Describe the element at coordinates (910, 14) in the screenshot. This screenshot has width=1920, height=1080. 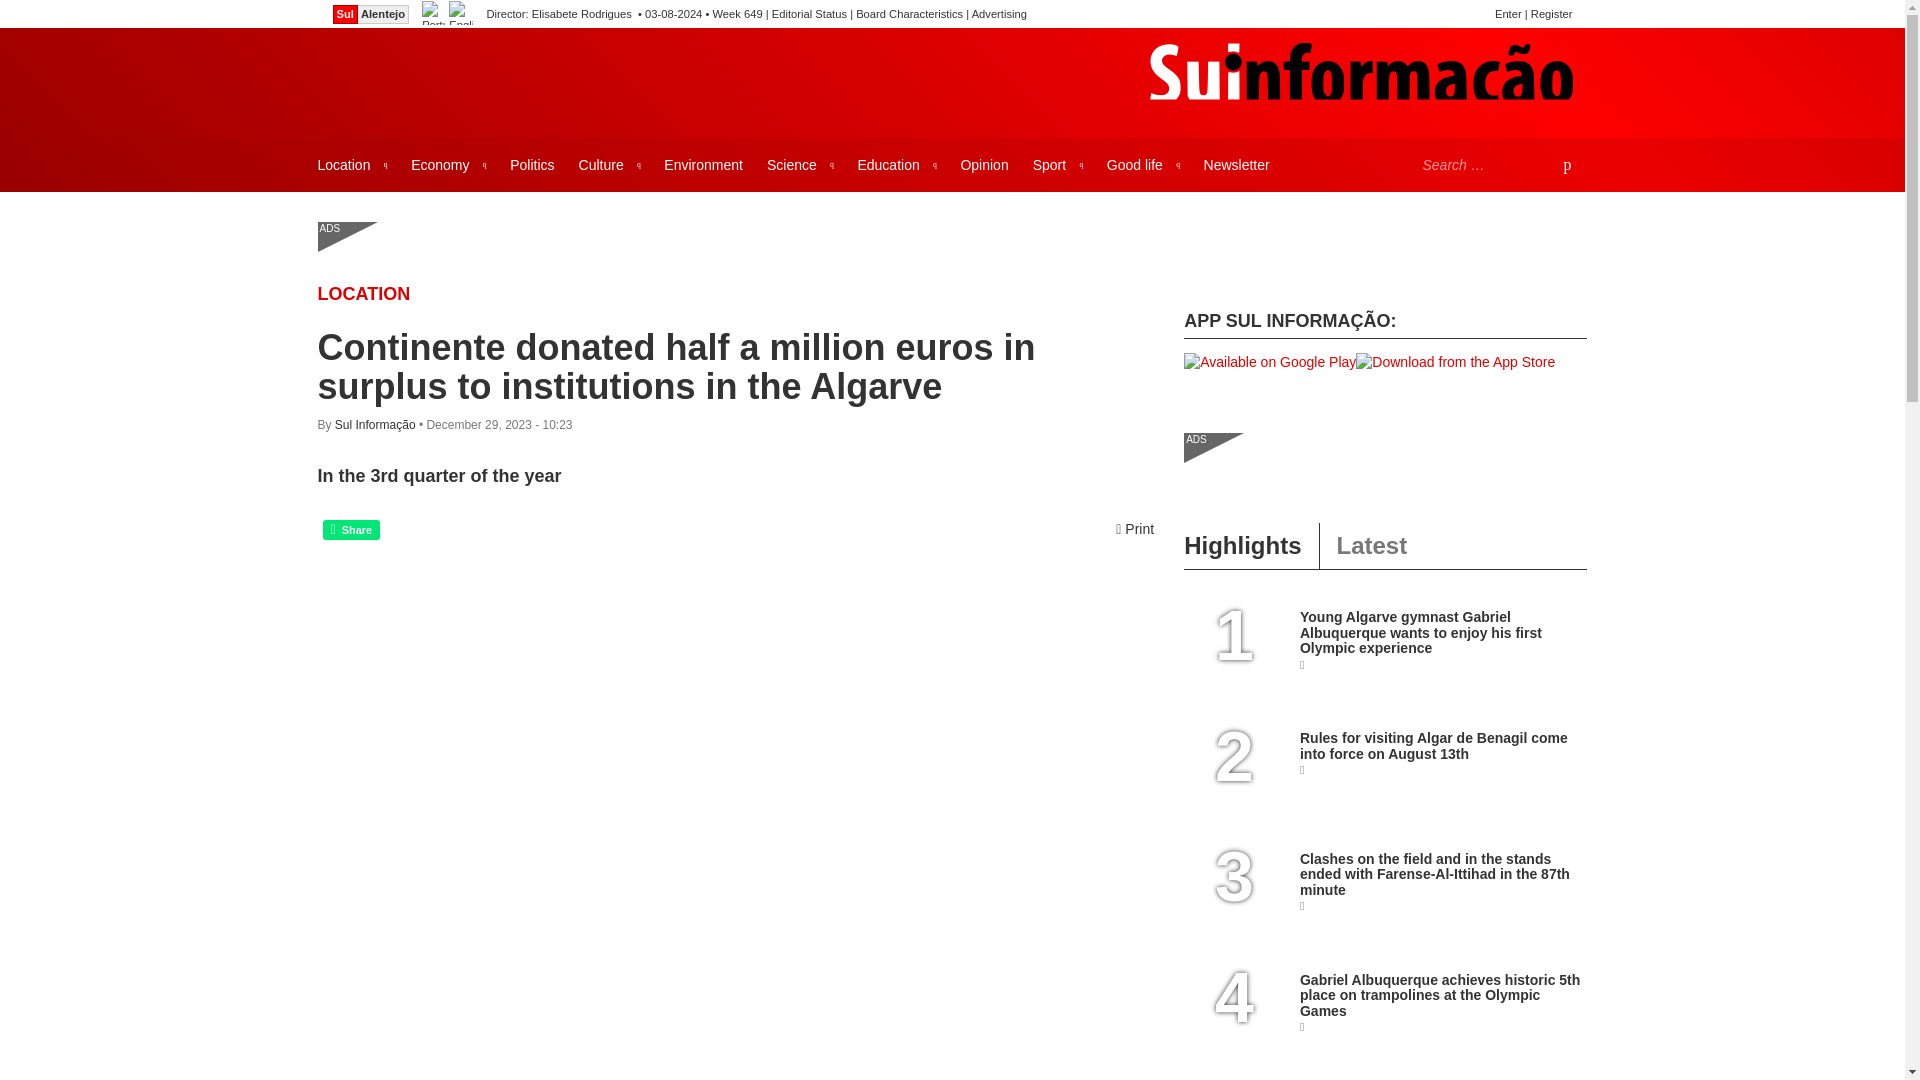
I see `Board Characteristics` at that location.